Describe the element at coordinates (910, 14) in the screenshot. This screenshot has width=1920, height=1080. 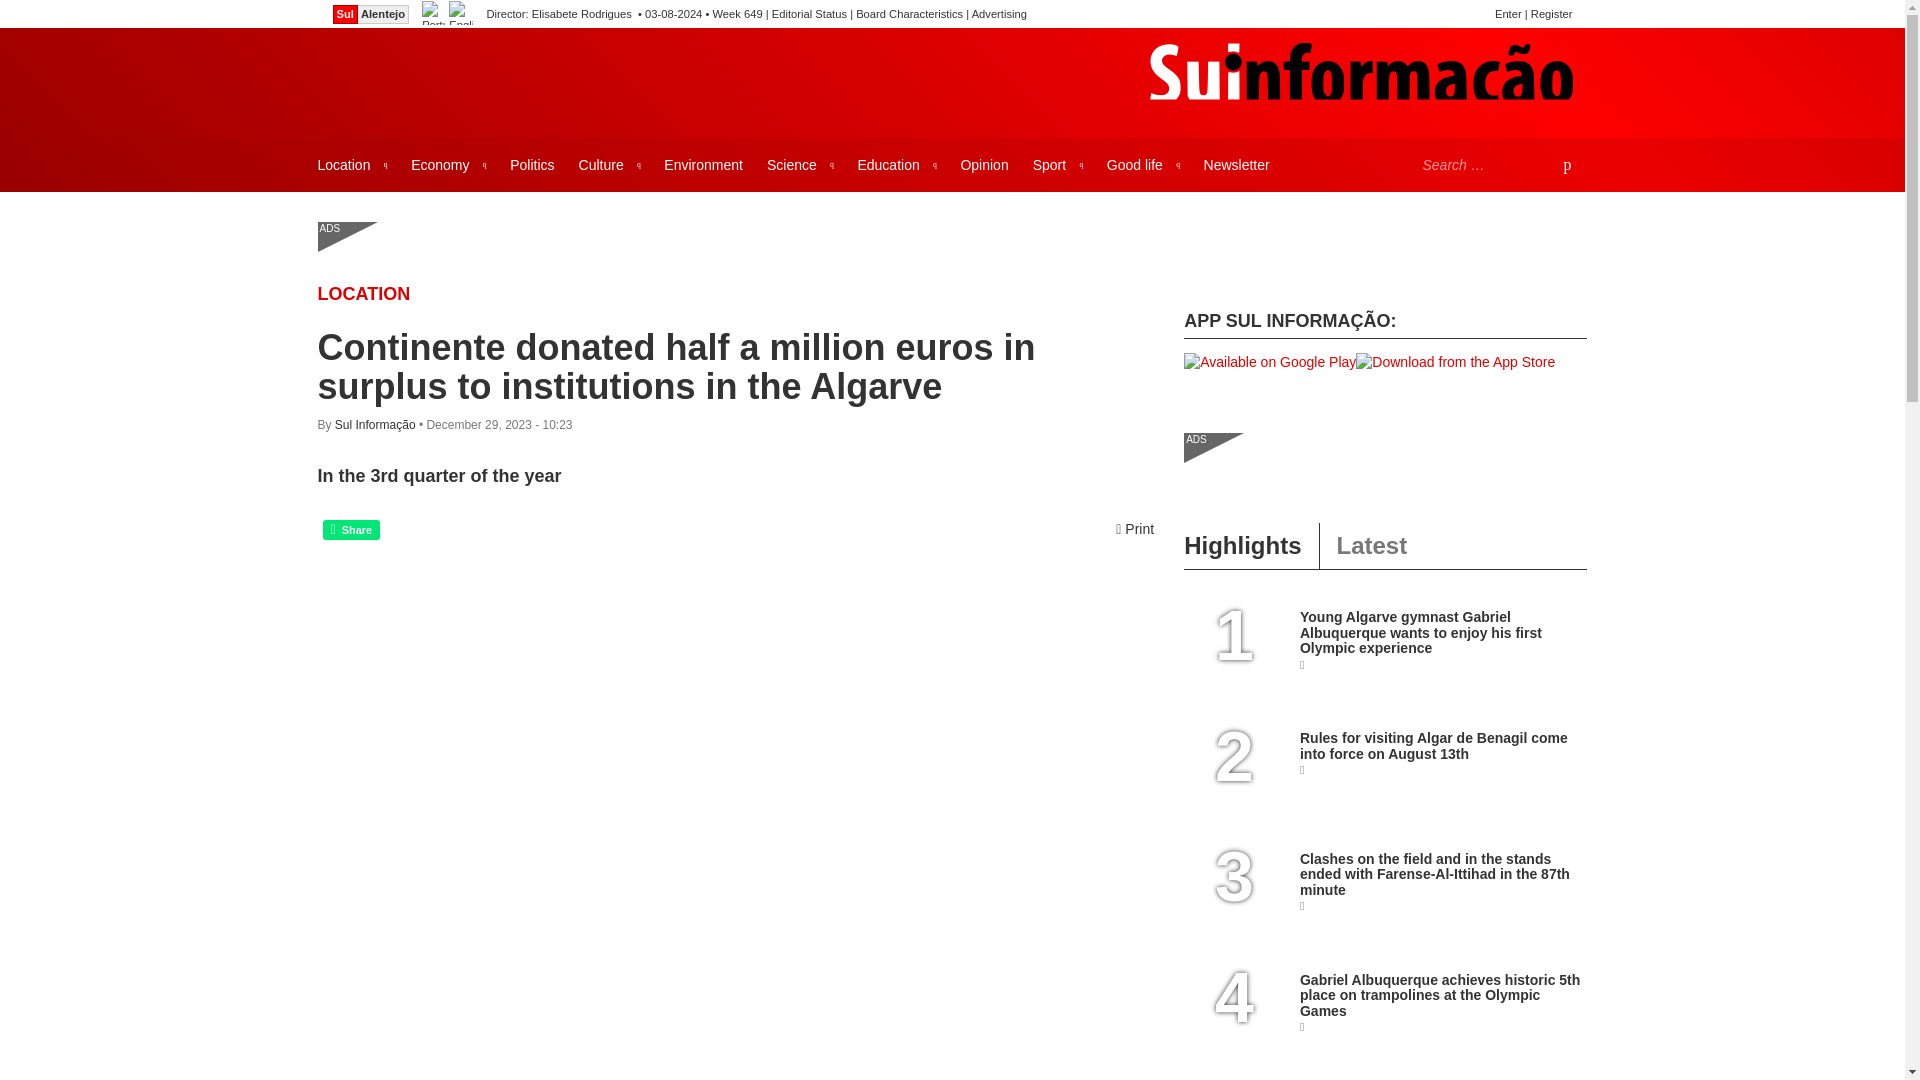
I see `Board Characteristics` at that location.